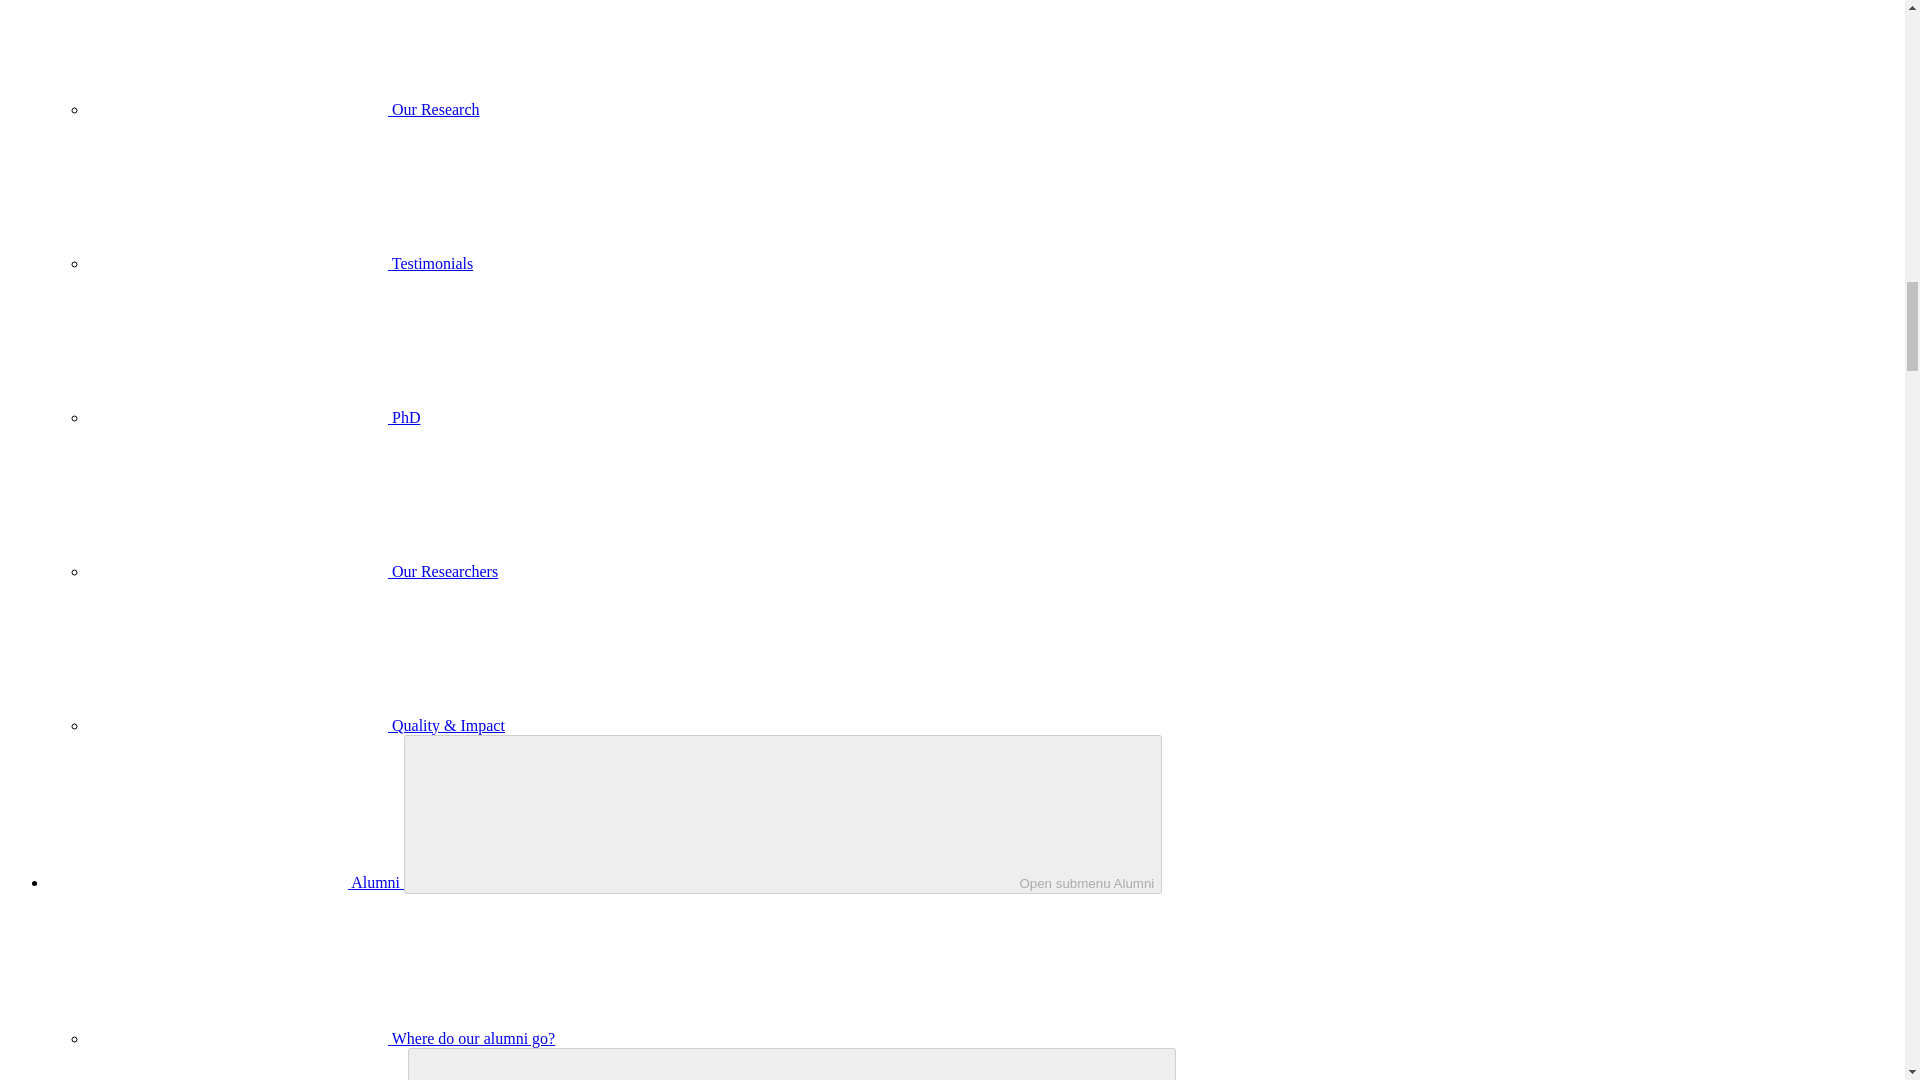  What do you see at coordinates (782, 814) in the screenshot?
I see `Open submenu Alumni` at bounding box center [782, 814].